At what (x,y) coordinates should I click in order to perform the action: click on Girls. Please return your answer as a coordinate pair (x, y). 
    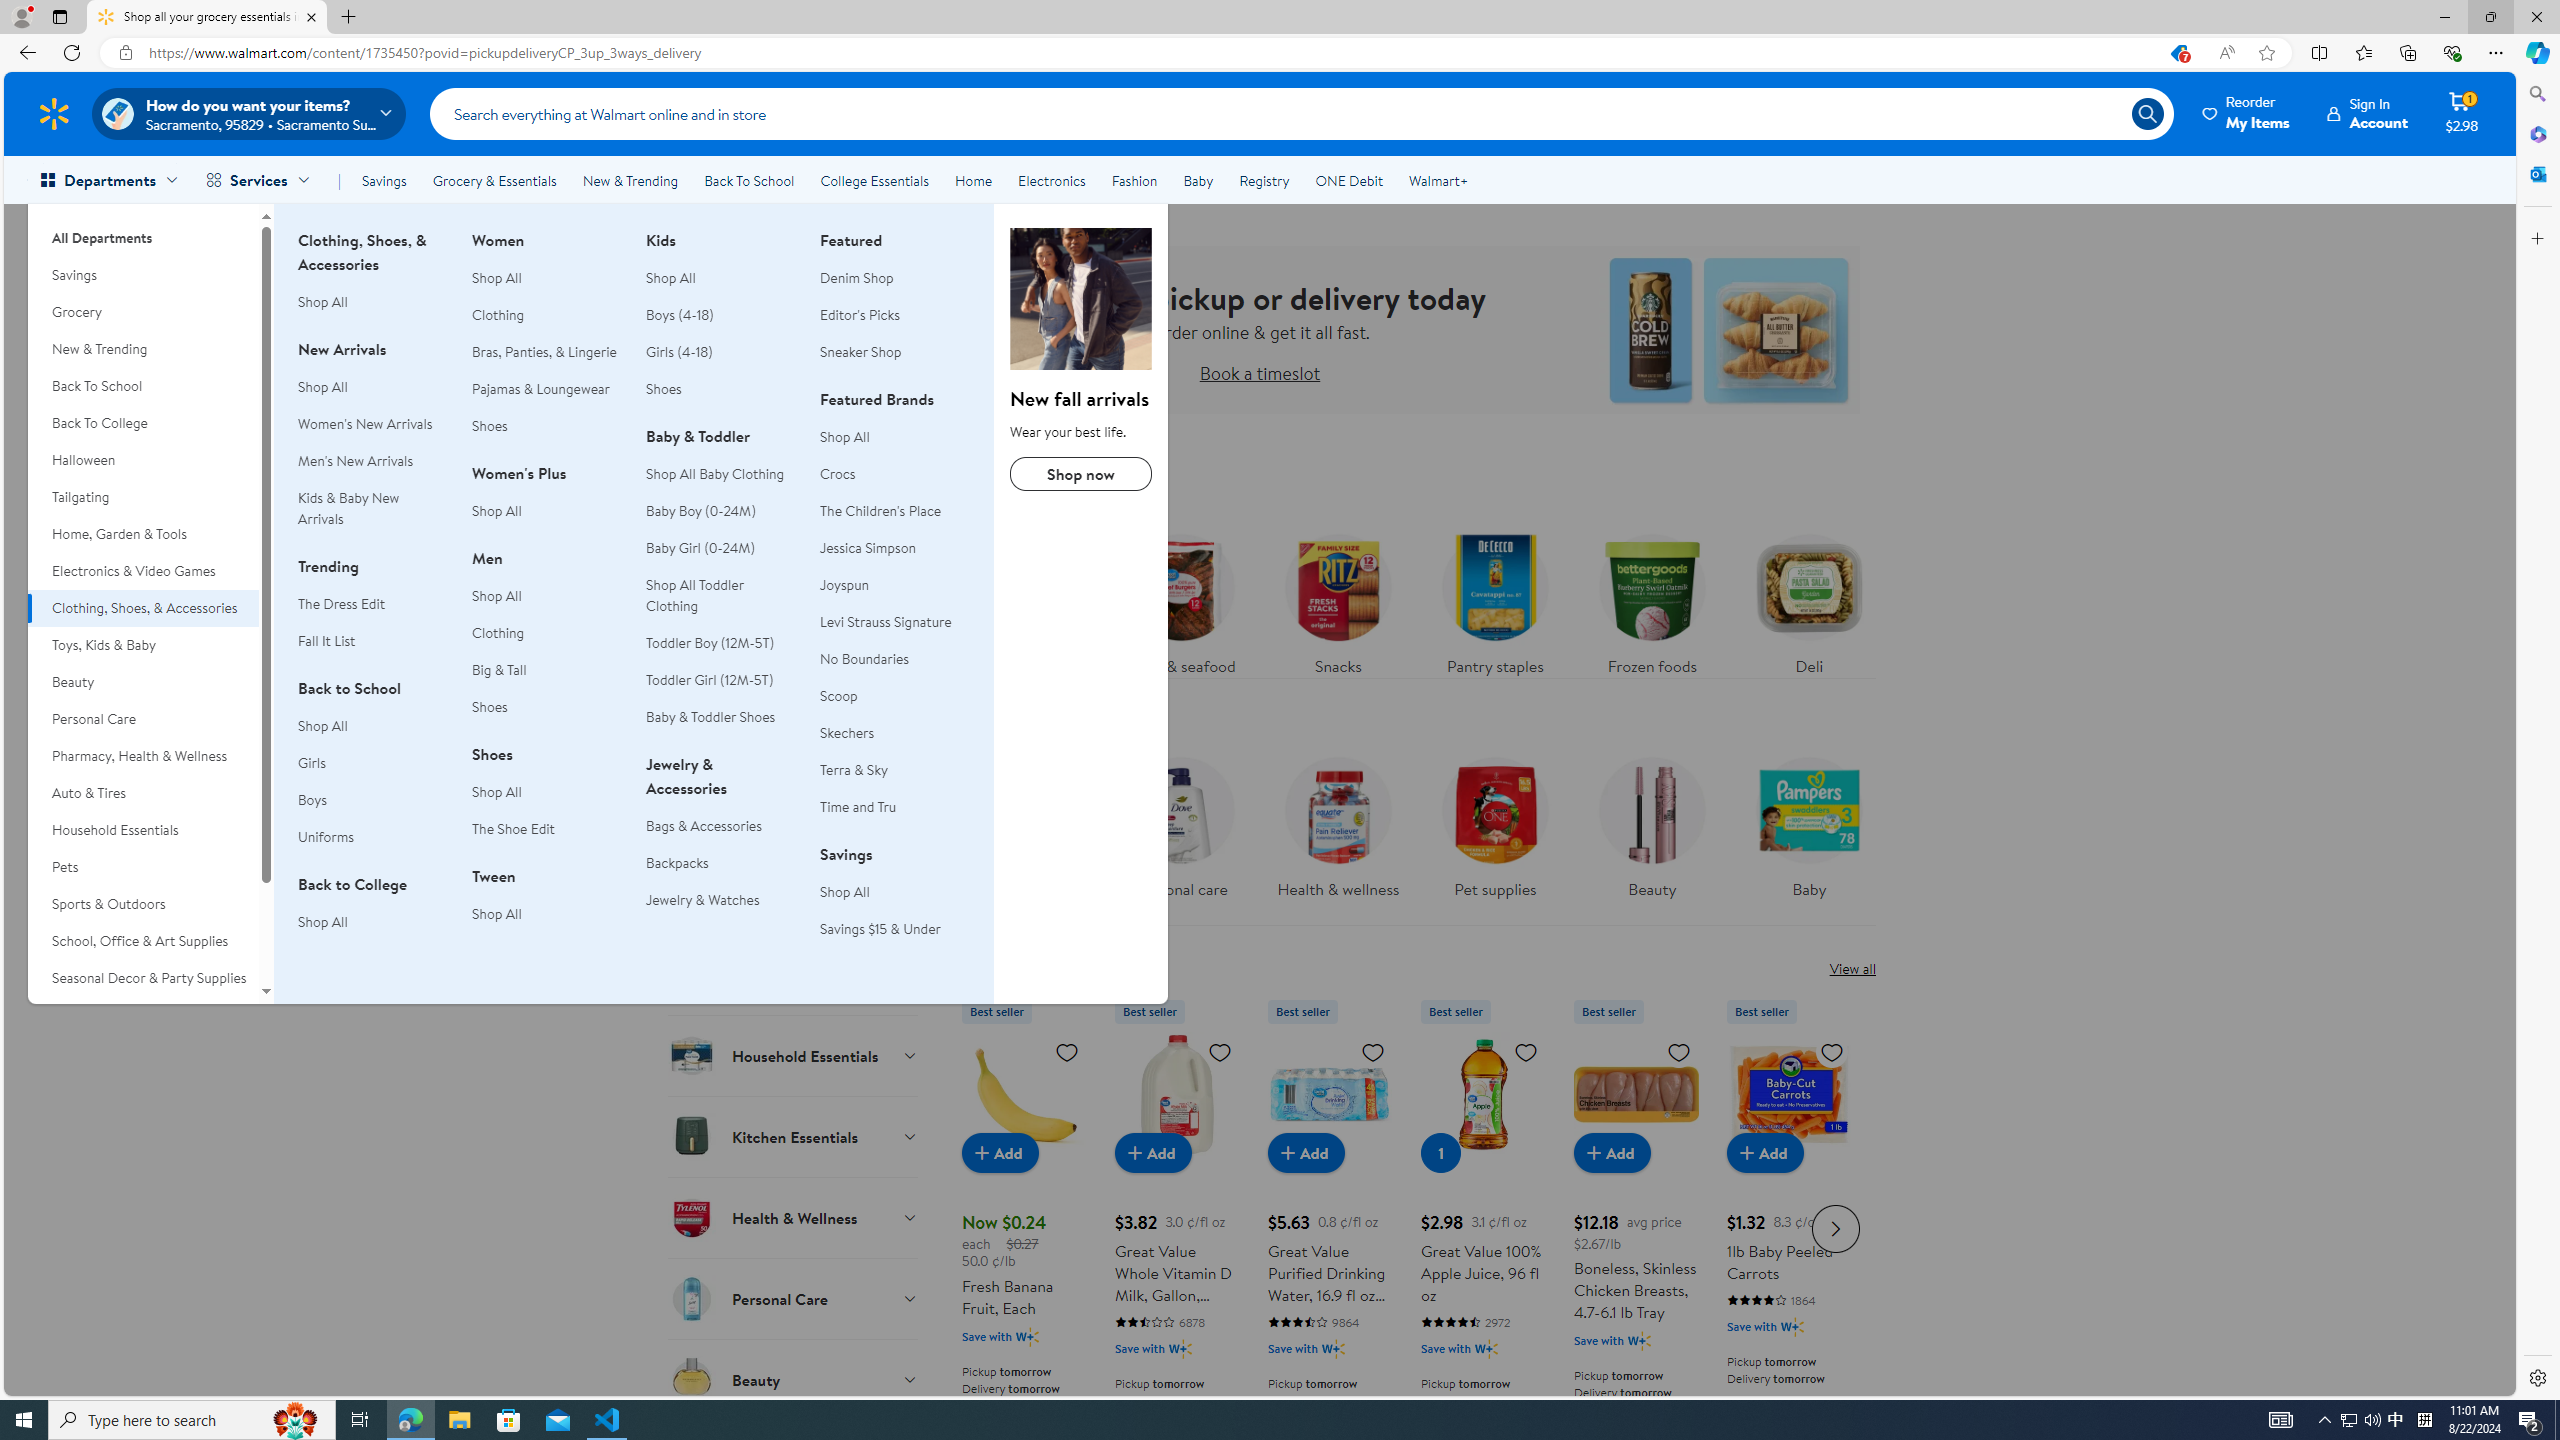
    Looking at the image, I should click on (310, 763).